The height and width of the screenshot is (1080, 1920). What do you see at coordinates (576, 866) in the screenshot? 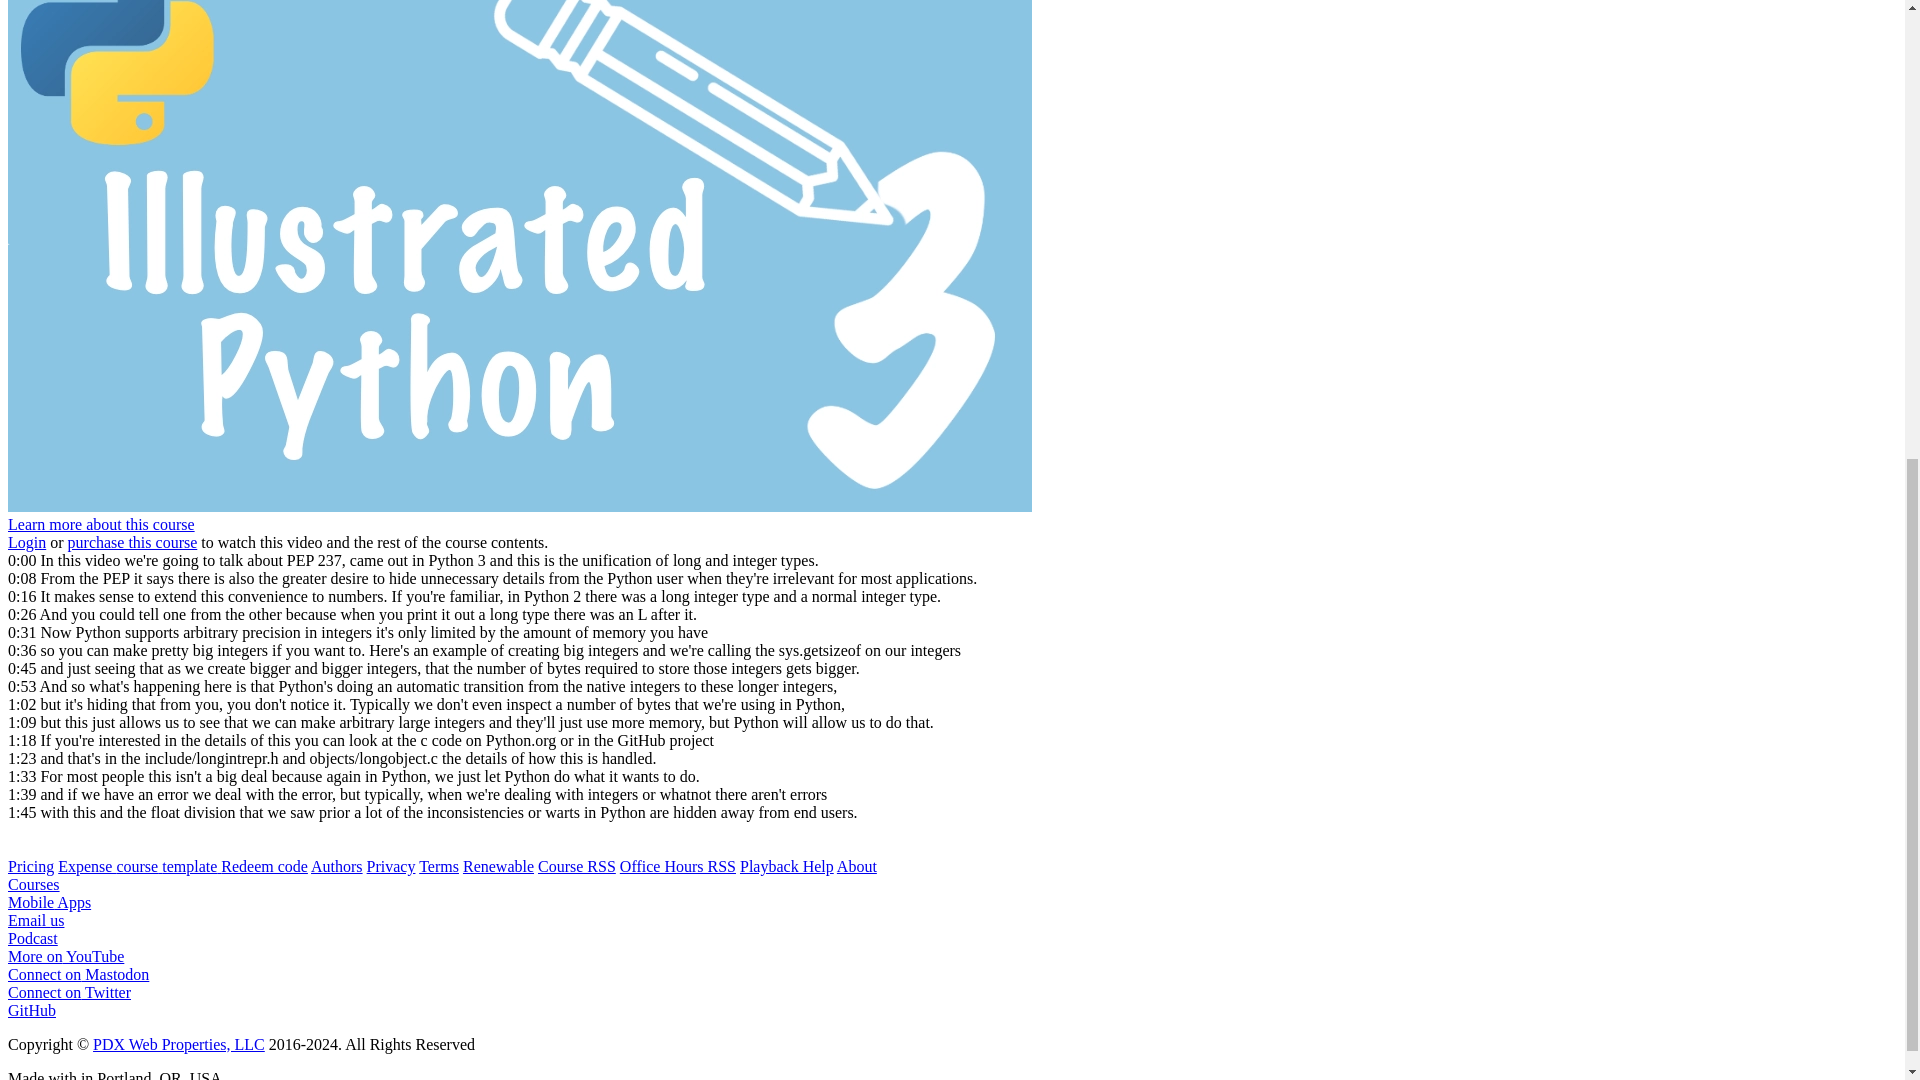
I see `Course RSS` at bounding box center [576, 866].